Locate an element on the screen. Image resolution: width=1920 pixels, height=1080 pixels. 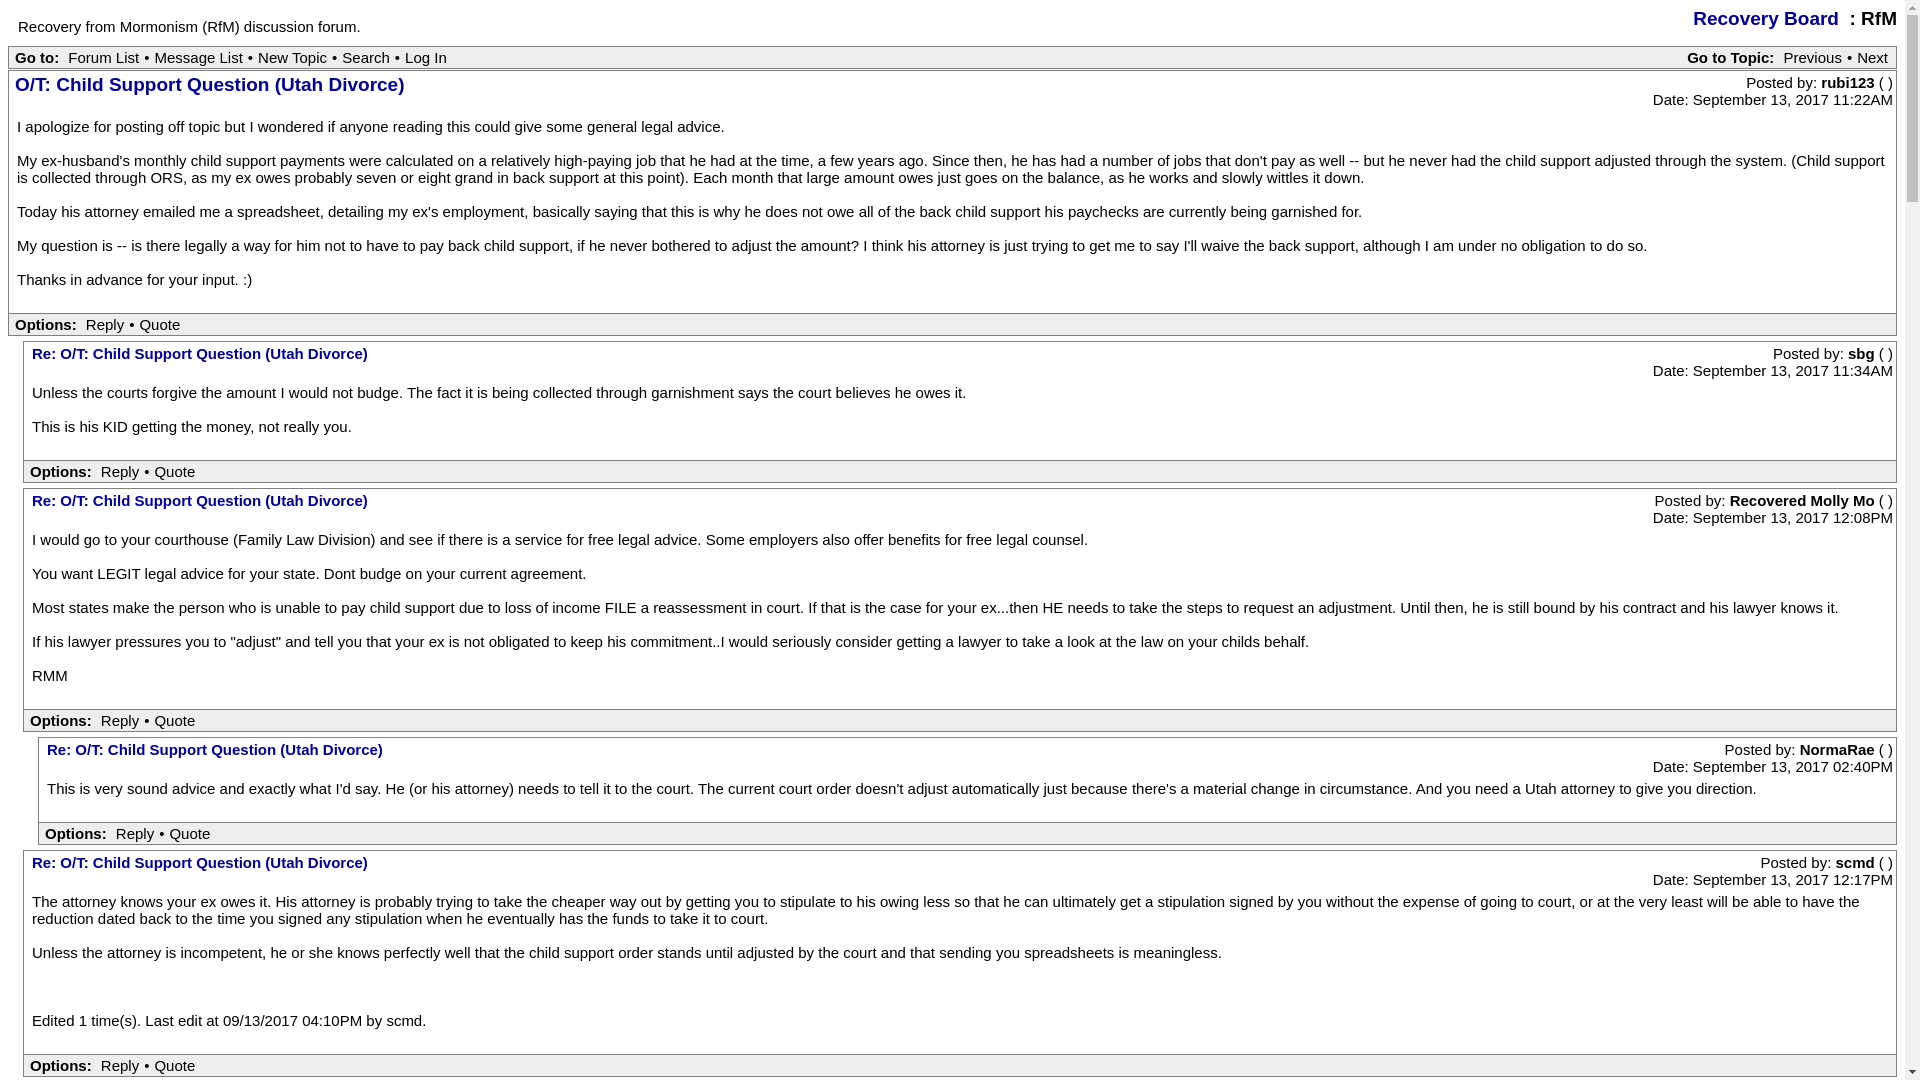
Quote is located at coordinates (159, 324).